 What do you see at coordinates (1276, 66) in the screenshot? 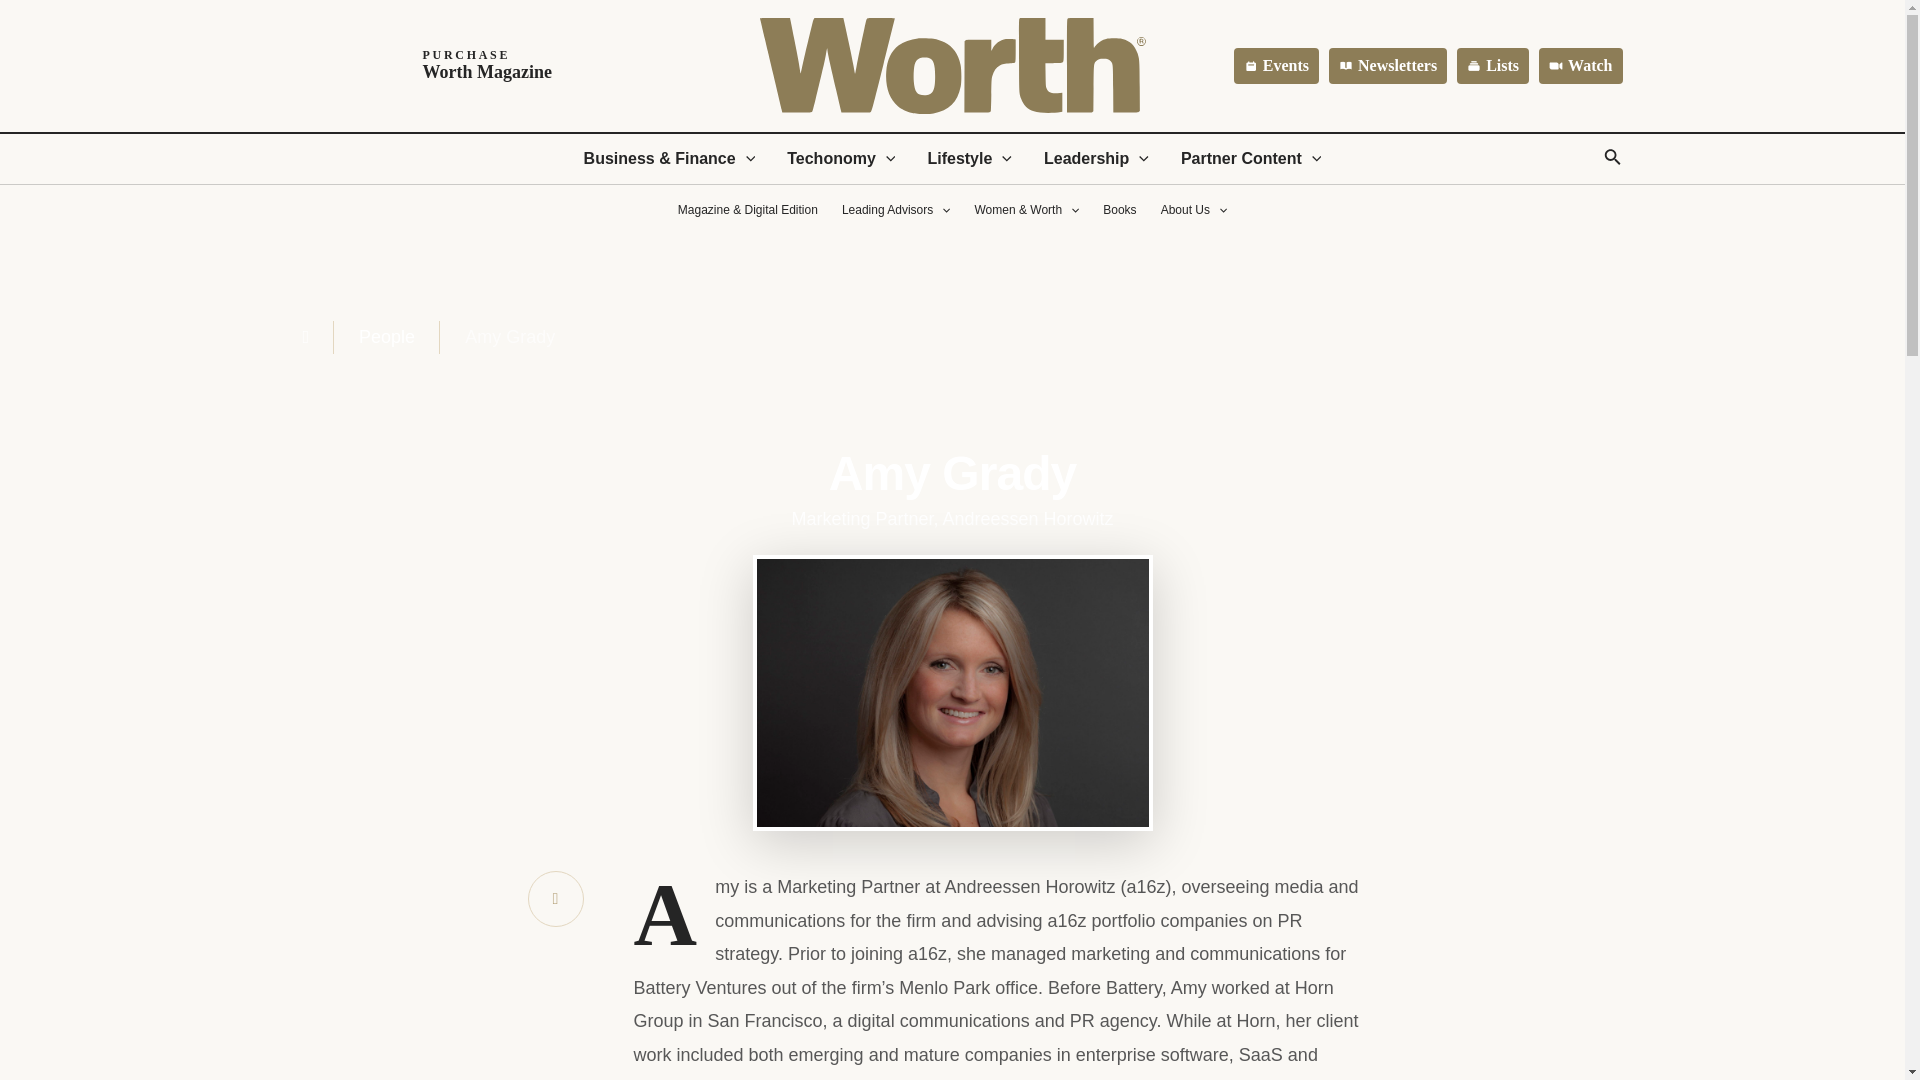
I see `Events` at bounding box center [1276, 66].